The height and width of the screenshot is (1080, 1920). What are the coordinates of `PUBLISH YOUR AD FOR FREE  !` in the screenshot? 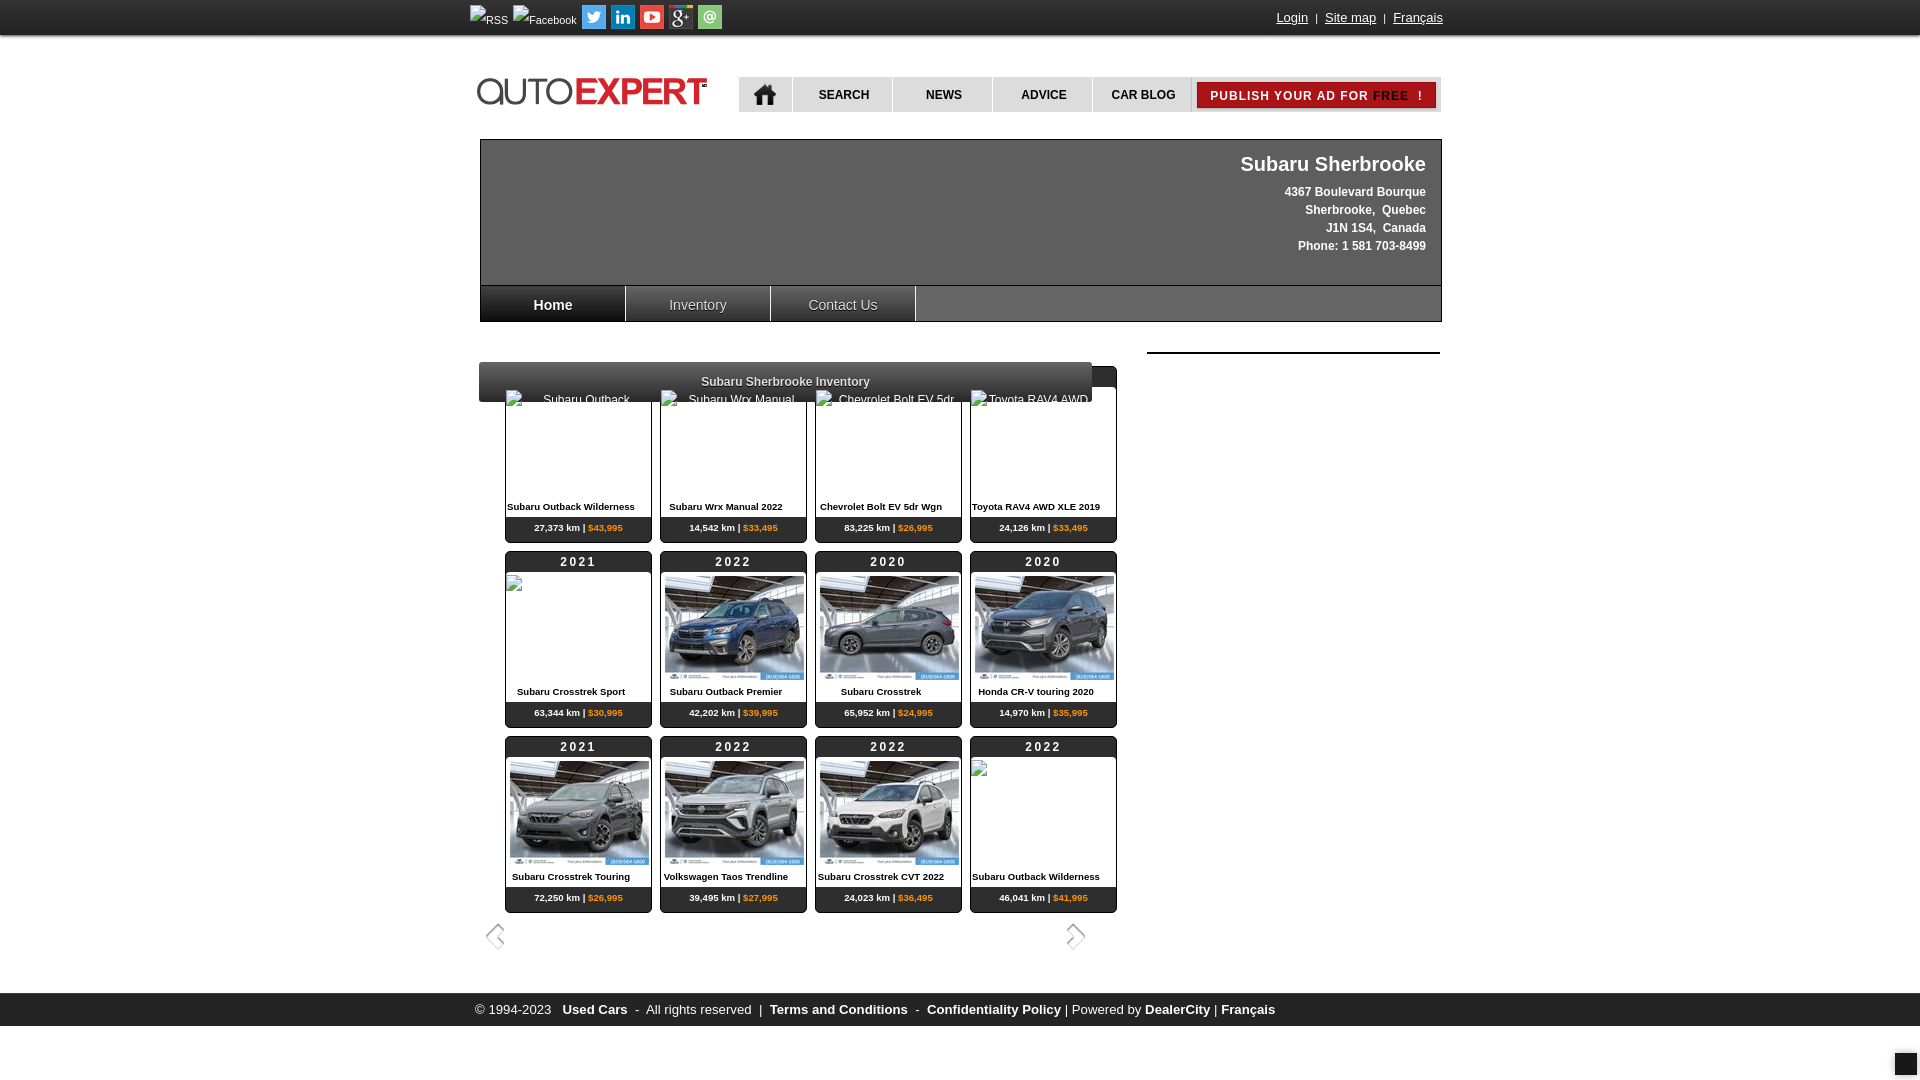 It's located at (1316, 95).